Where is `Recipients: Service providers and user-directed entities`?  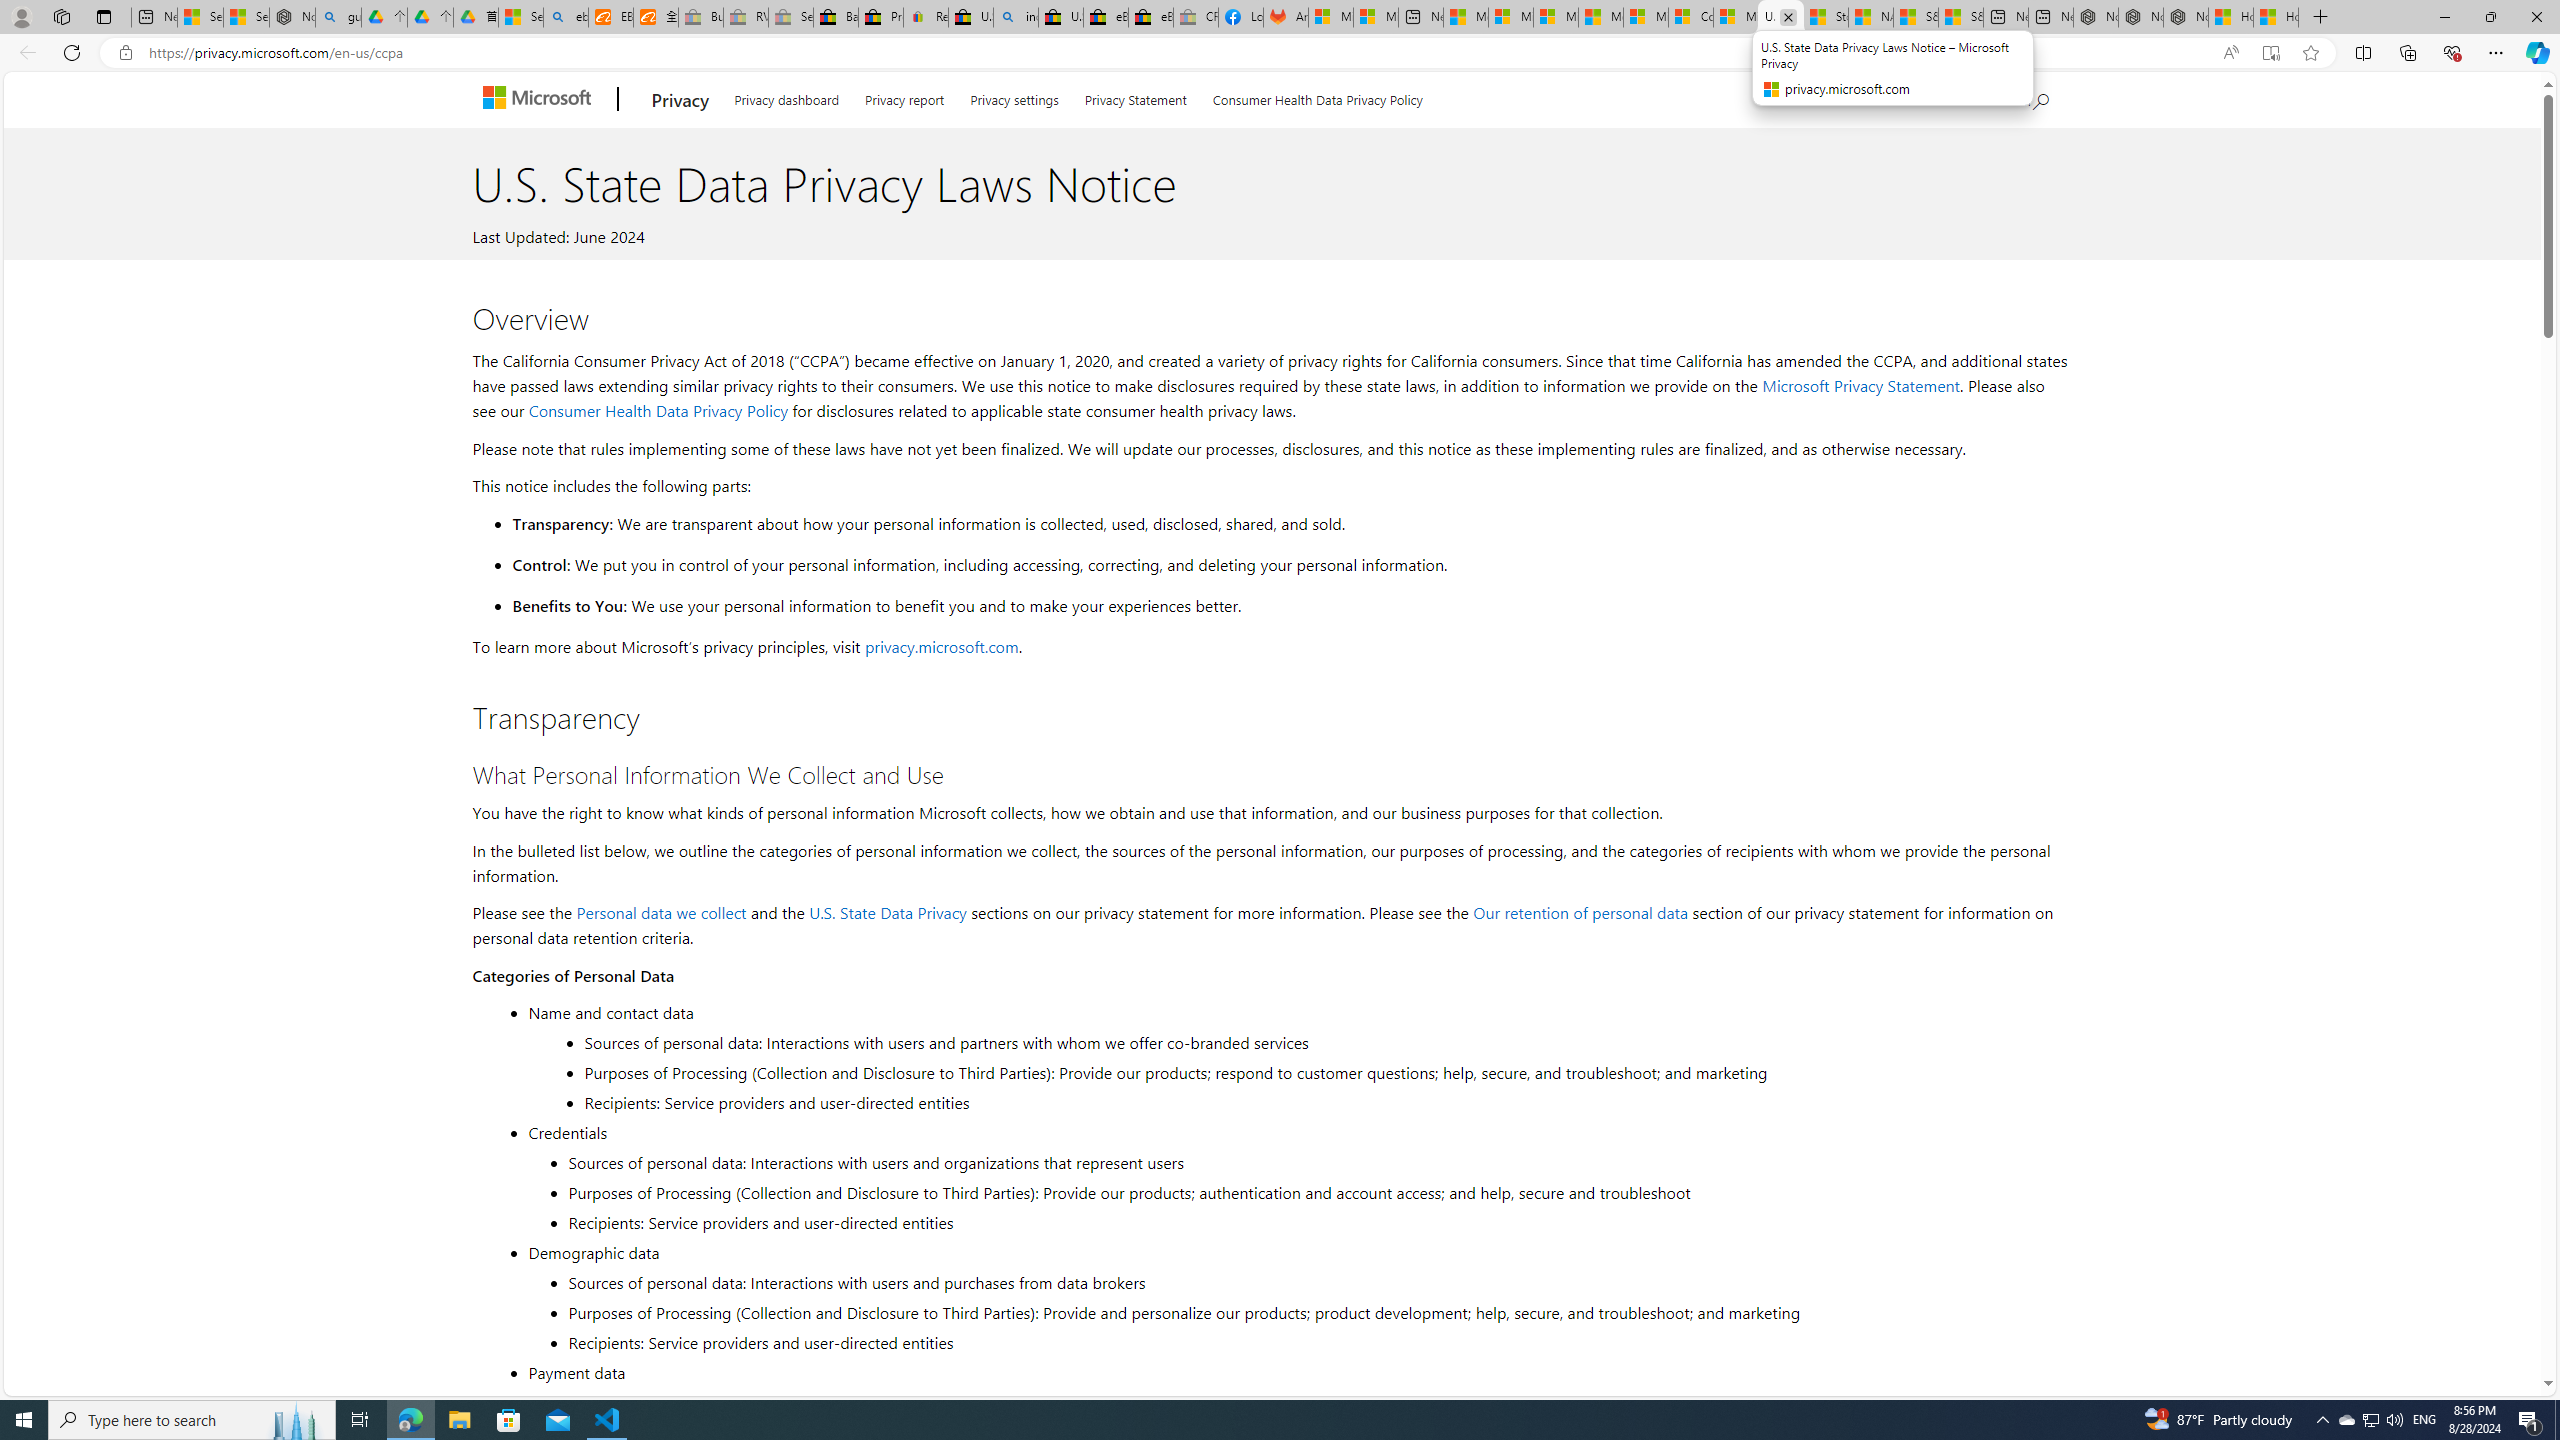
Recipients: Service providers and user-directed entities is located at coordinates (1316, 1342).